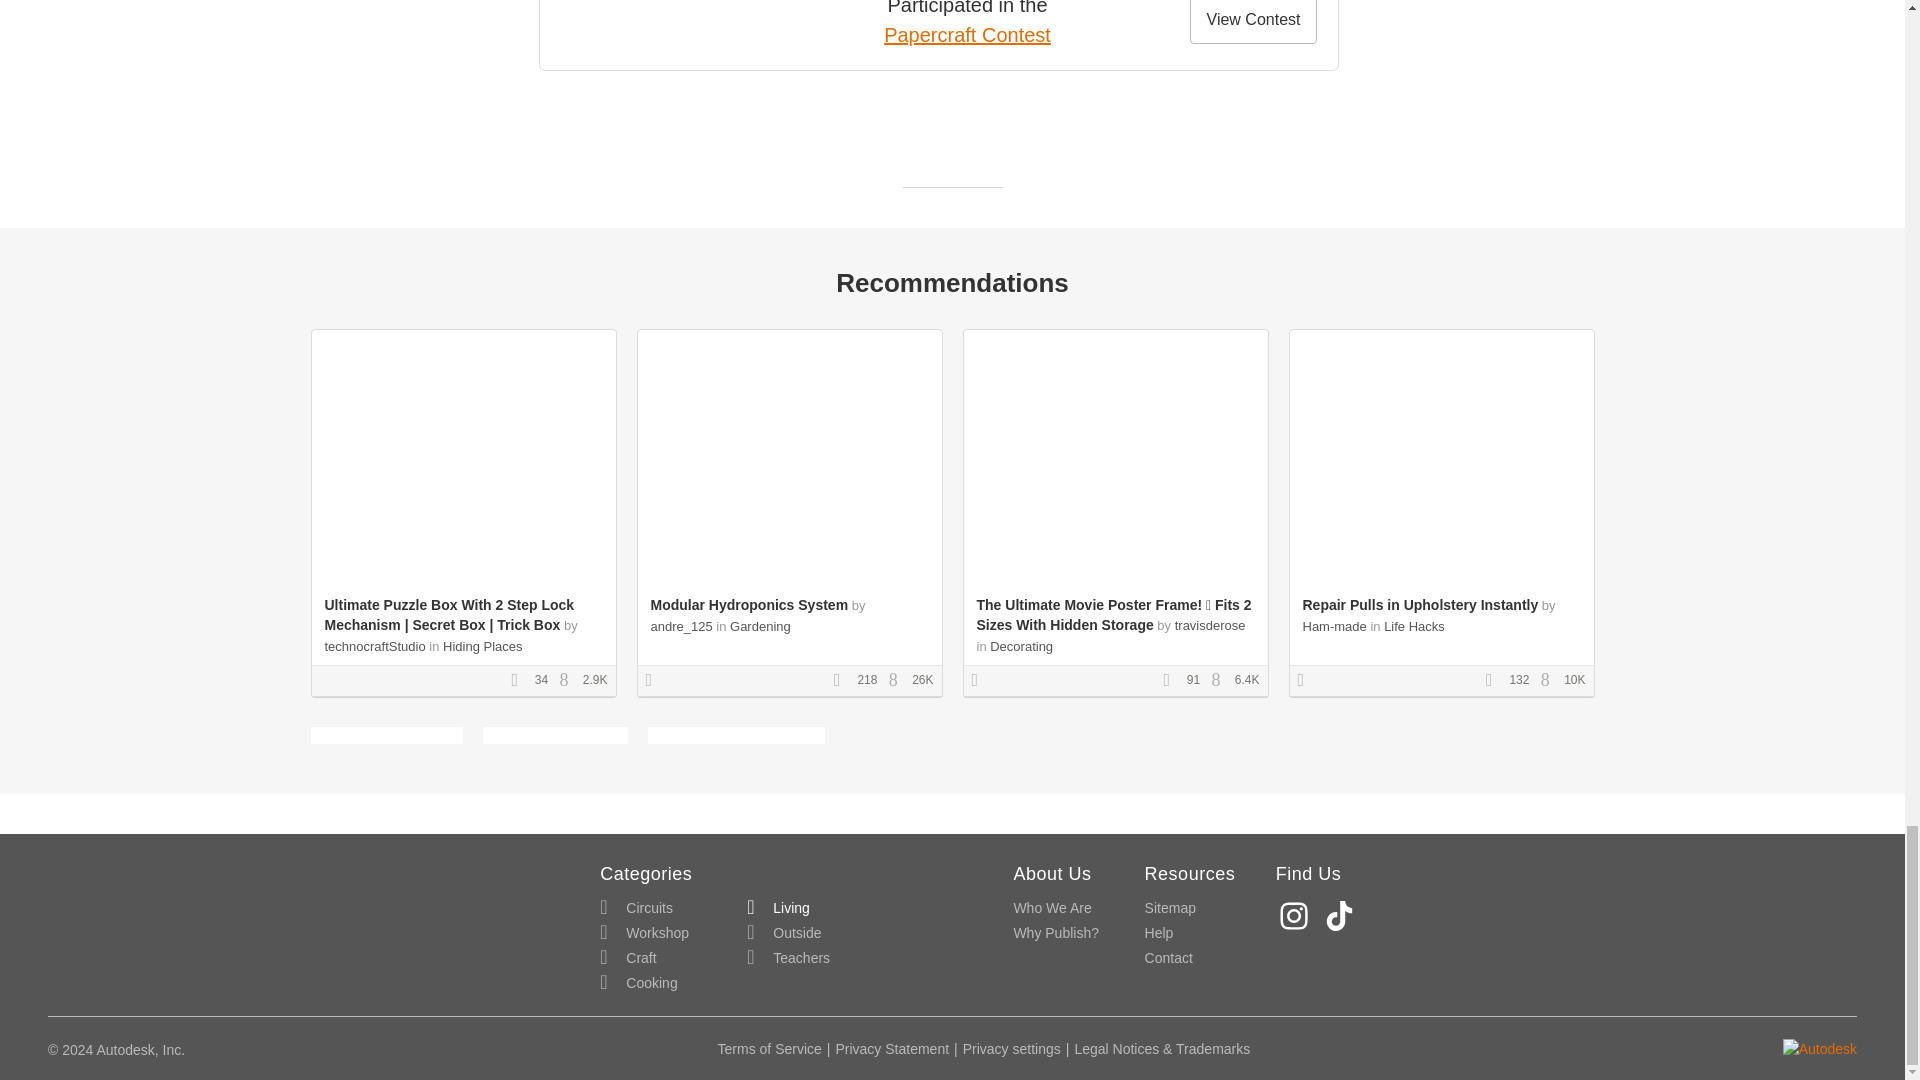 This screenshot has width=1920, height=1080. Describe the element at coordinates (1419, 605) in the screenshot. I see `Repair Pulls in Upholstery Instantly` at that location.